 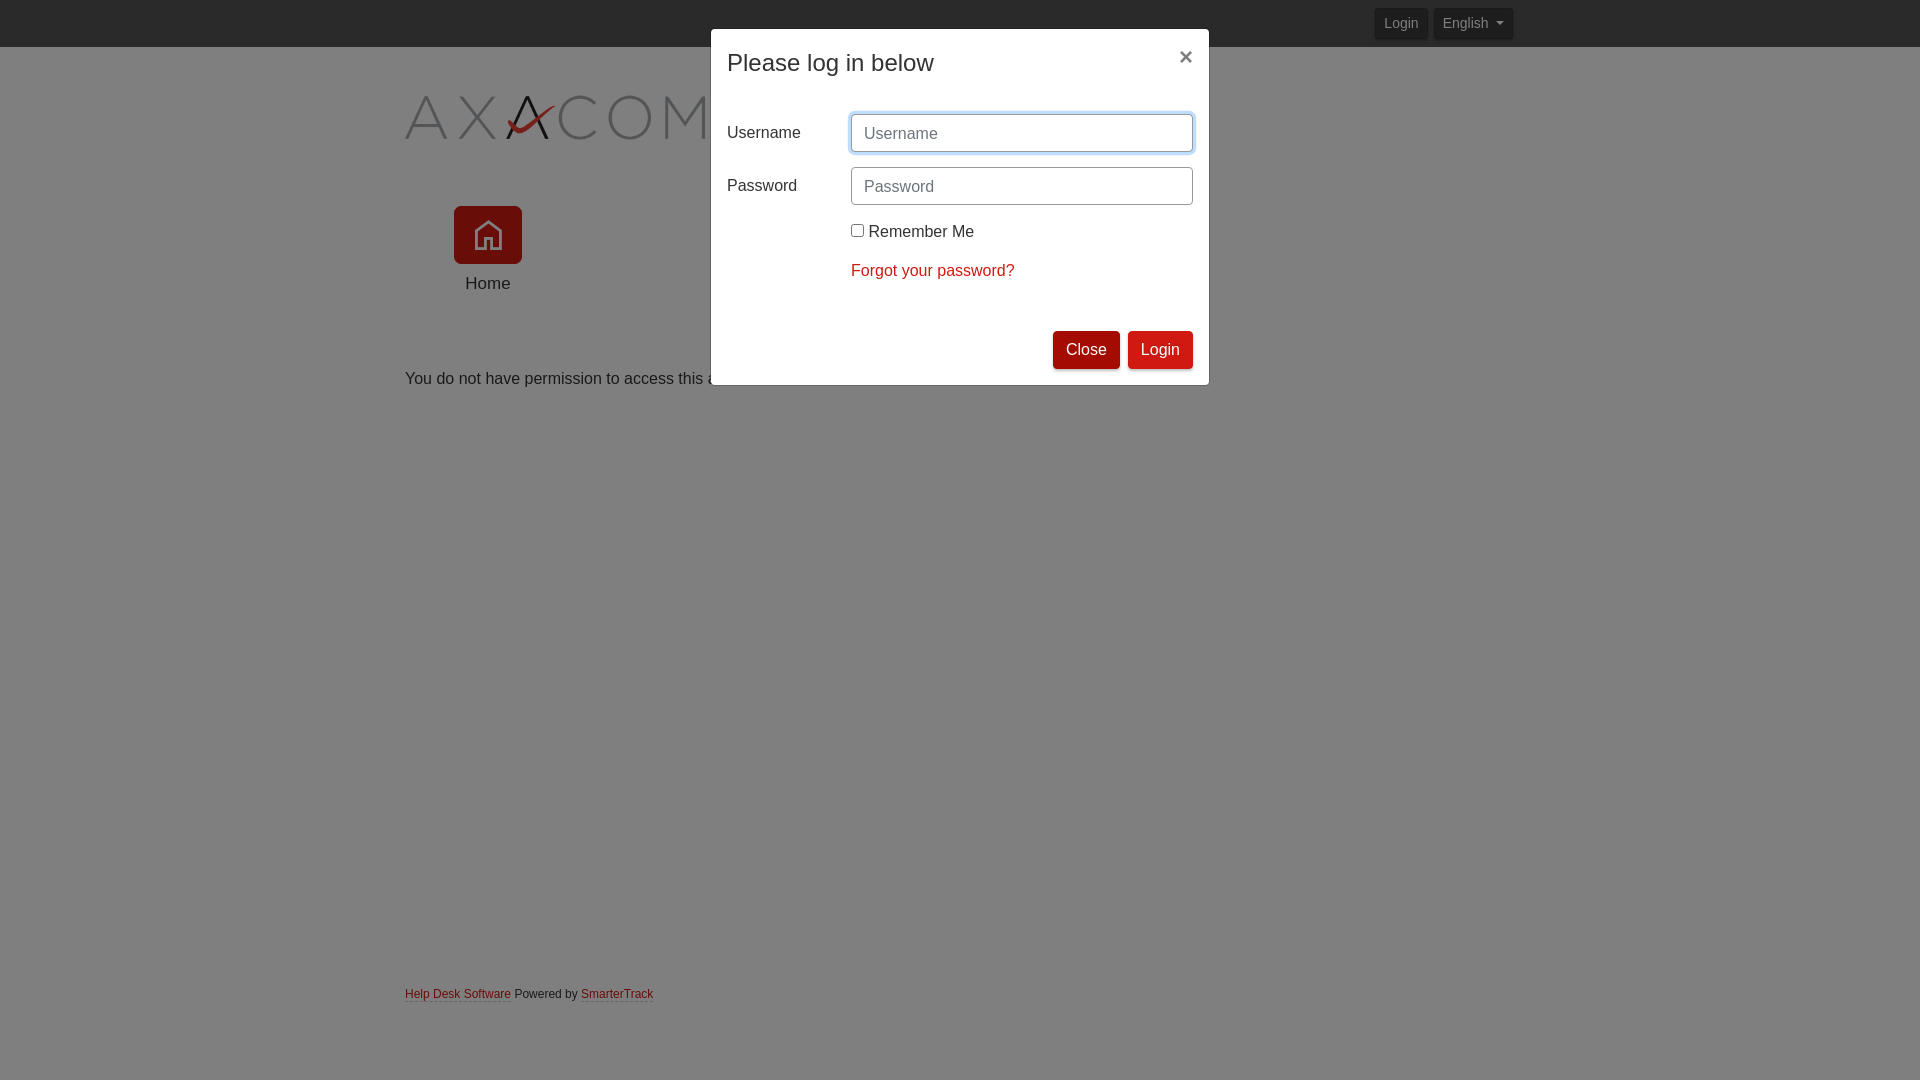 What do you see at coordinates (1086, 350) in the screenshot?
I see `Close` at bounding box center [1086, 350].